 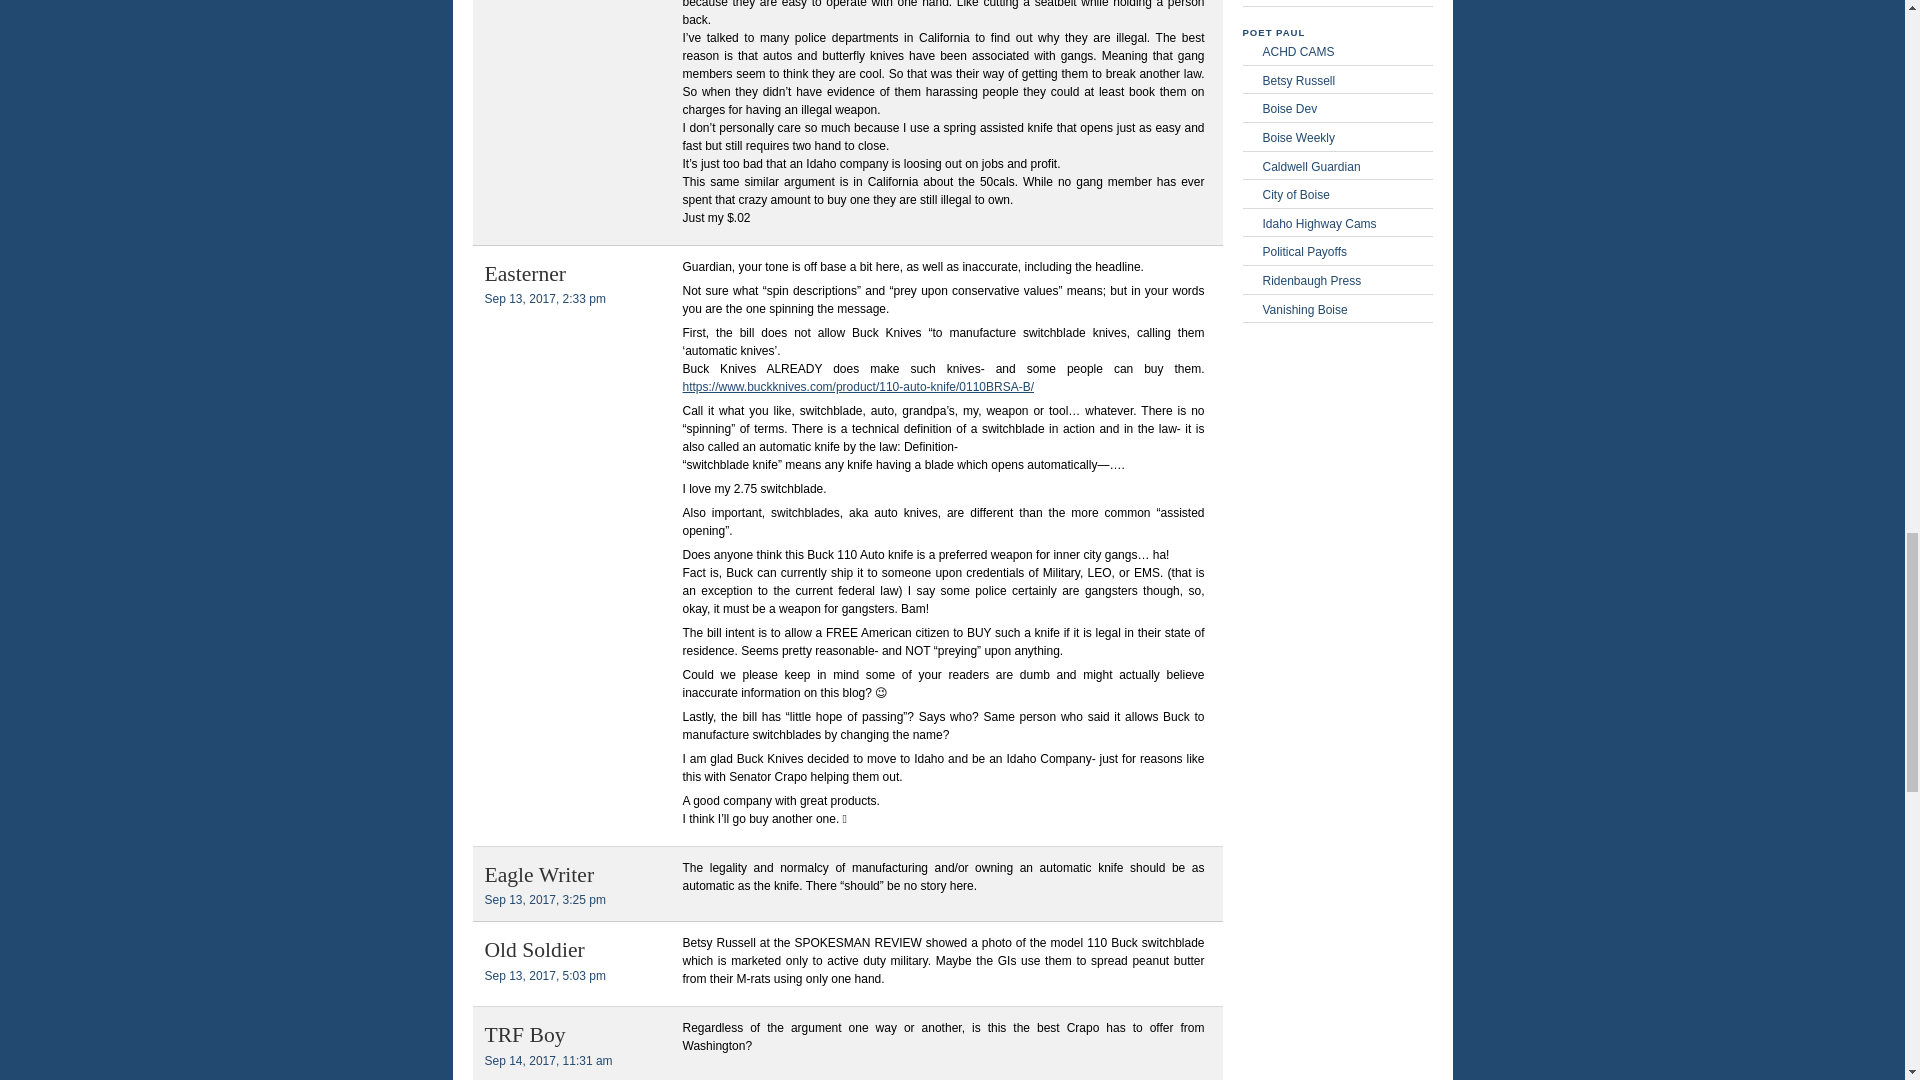 I want to click on Sep 14, 2017, 11:31 am, so click(x=548, y=1061).